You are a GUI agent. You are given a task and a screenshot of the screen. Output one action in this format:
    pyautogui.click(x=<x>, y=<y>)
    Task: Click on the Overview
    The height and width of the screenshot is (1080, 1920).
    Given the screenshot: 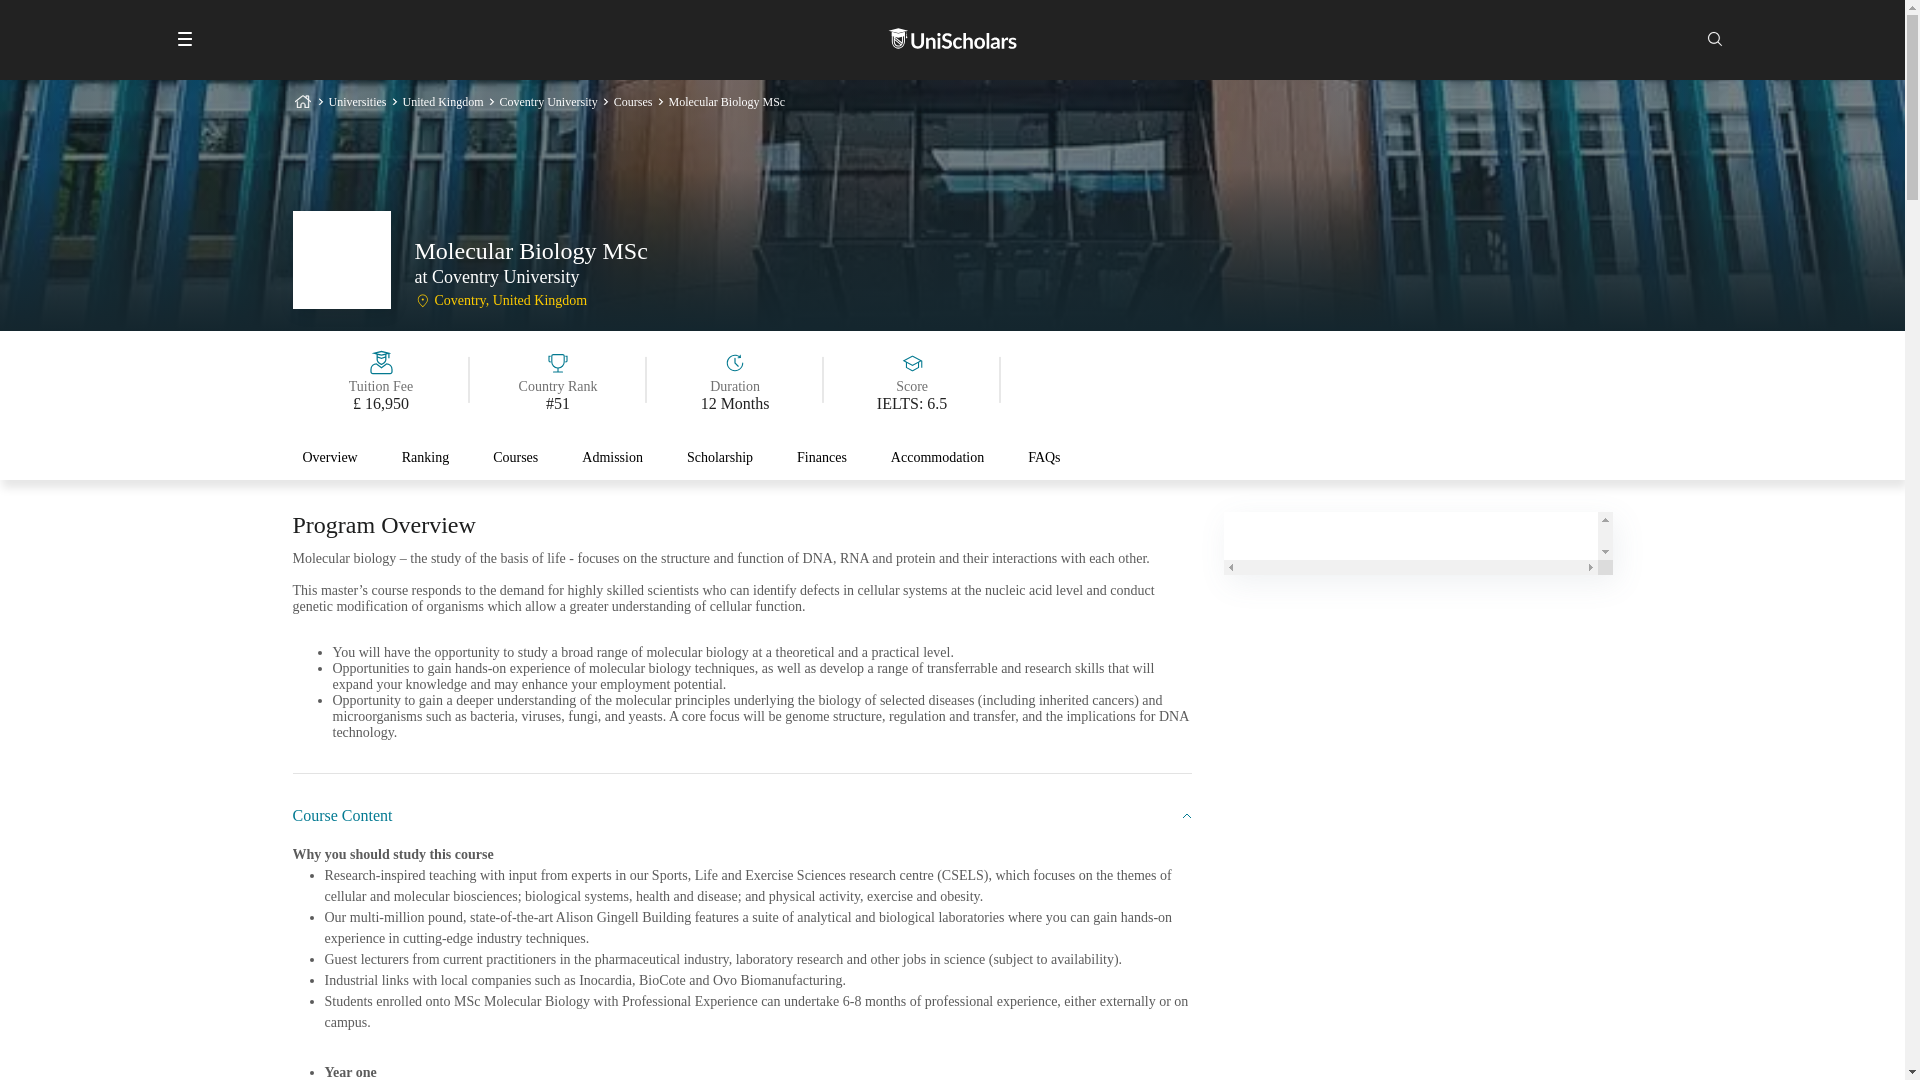 What is the action you would take?
    pyautogui.click(x=329, y=458)
    